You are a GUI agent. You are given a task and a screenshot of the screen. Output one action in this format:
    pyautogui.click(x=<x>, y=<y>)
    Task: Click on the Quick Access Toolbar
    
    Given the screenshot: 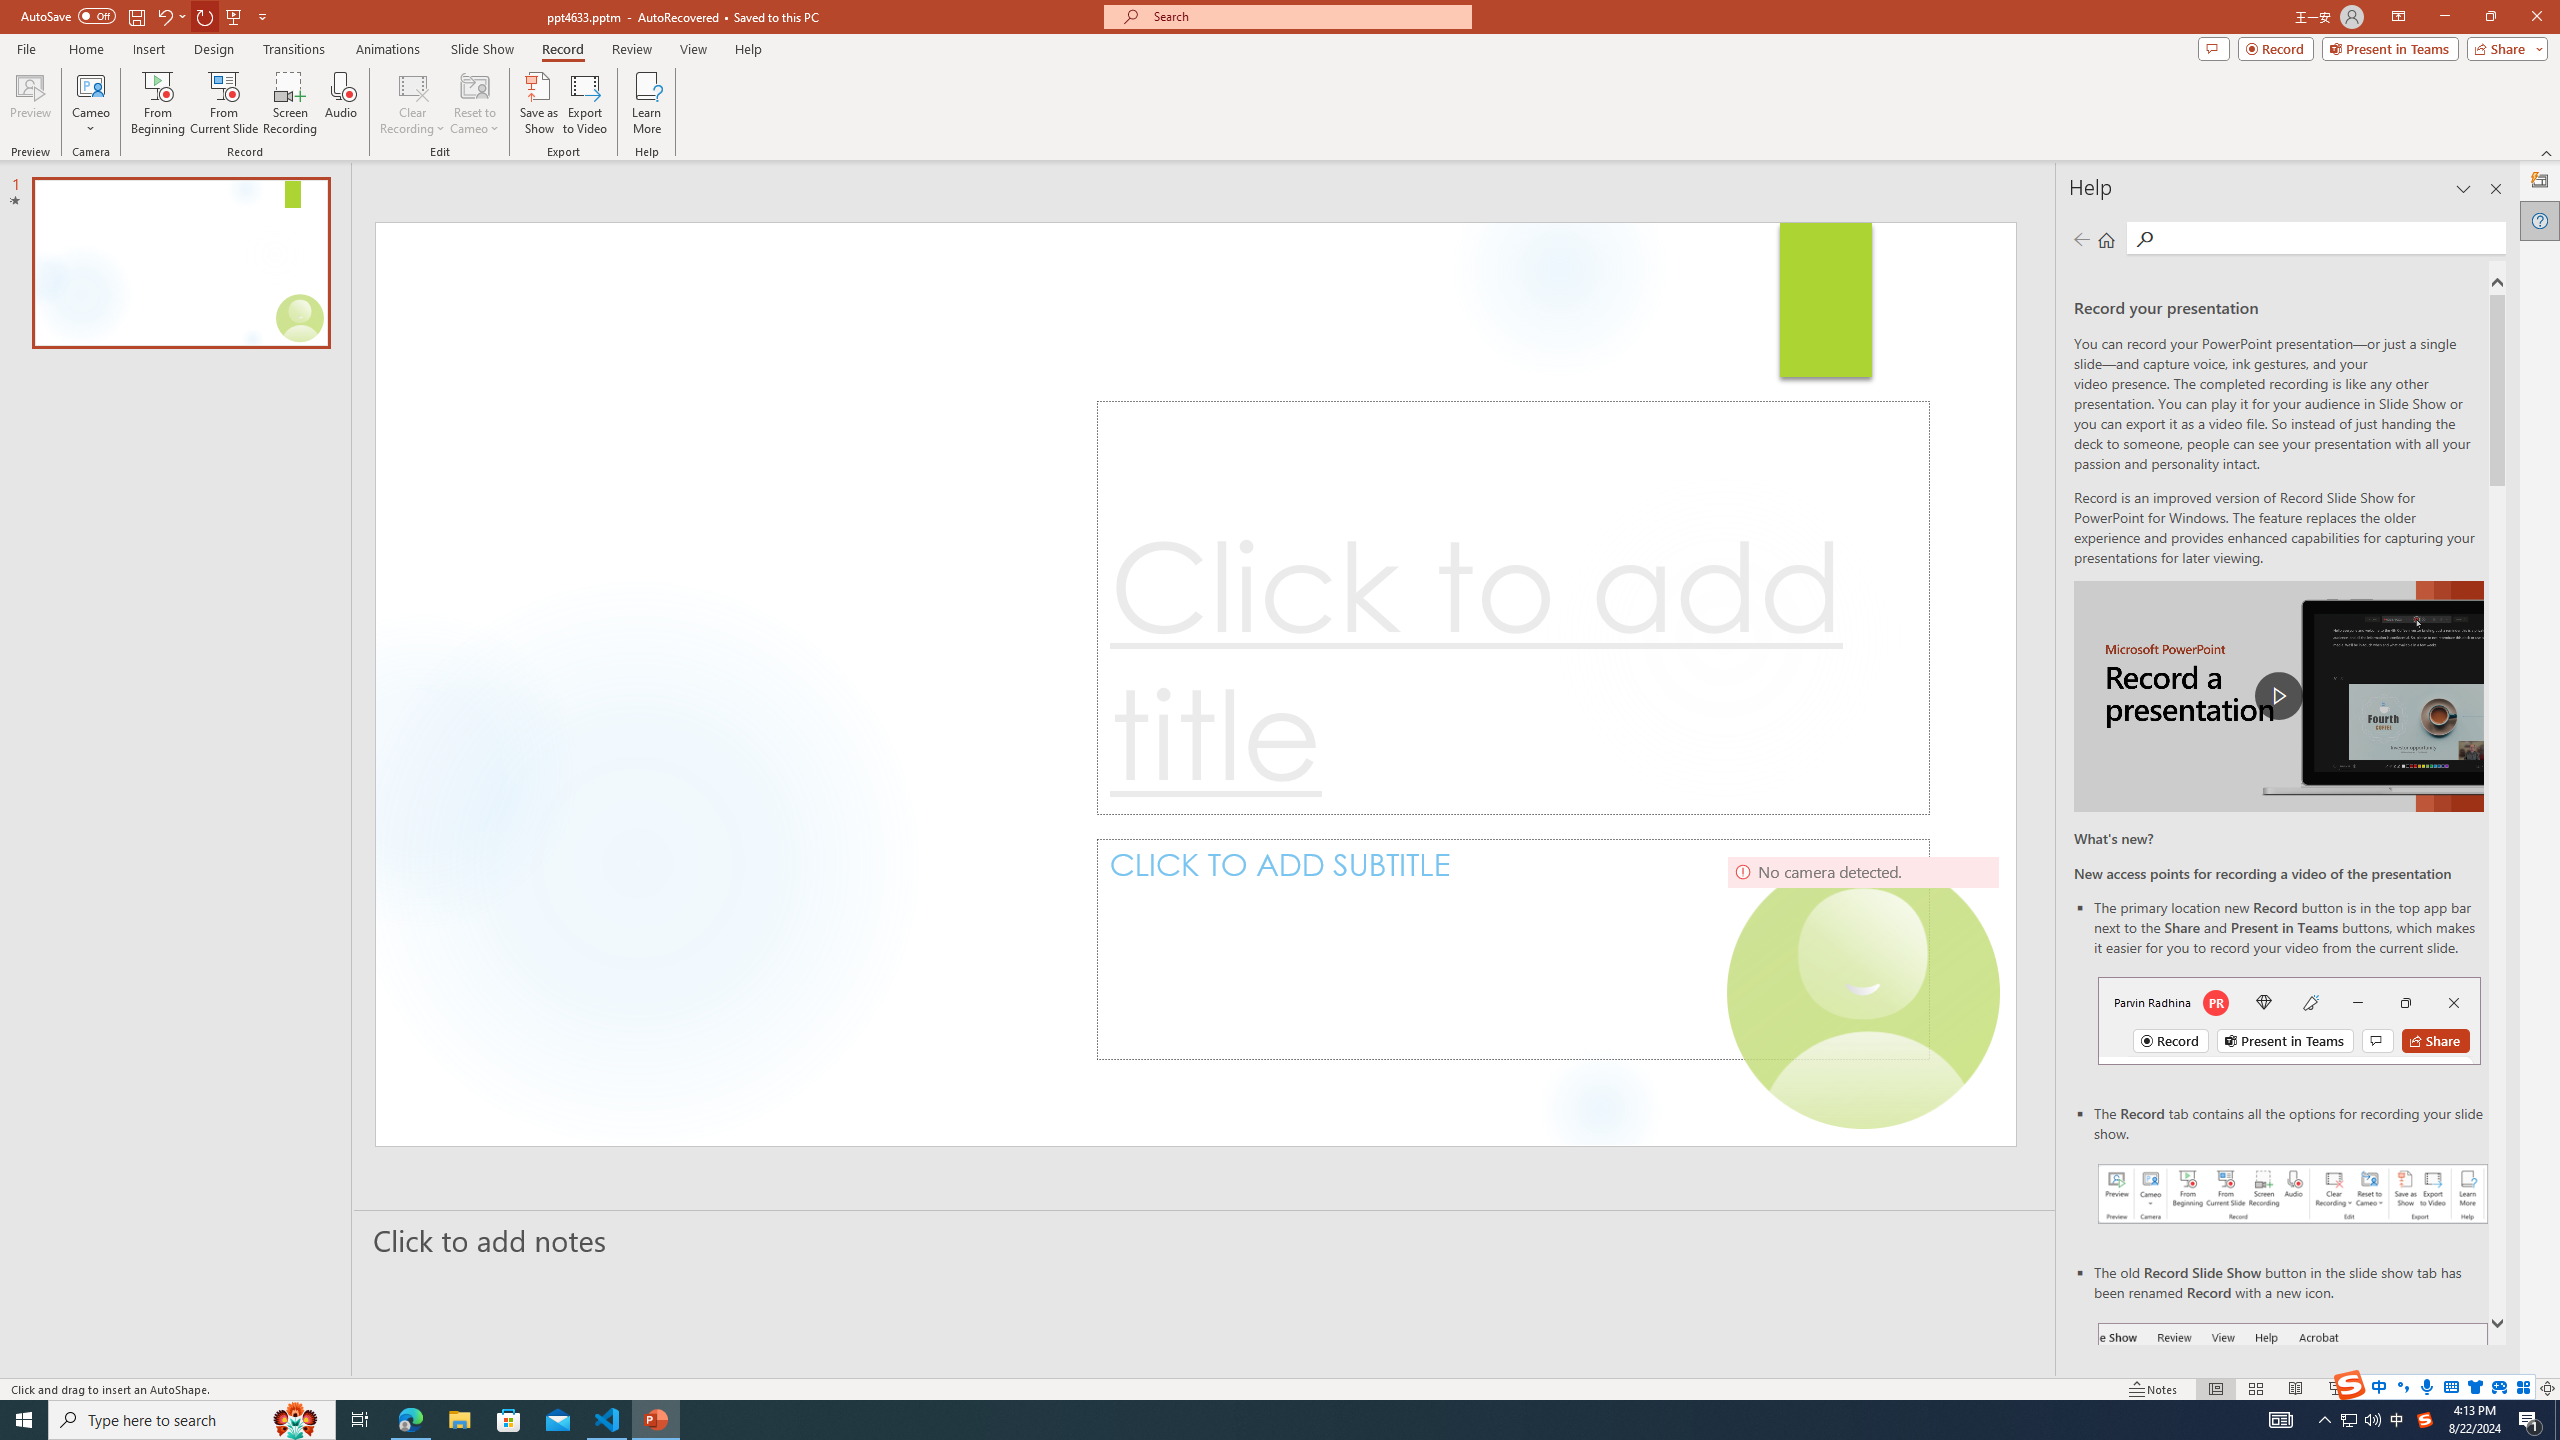 What is the action you would take?
    pyautogui.click(x=146, y=17)
    